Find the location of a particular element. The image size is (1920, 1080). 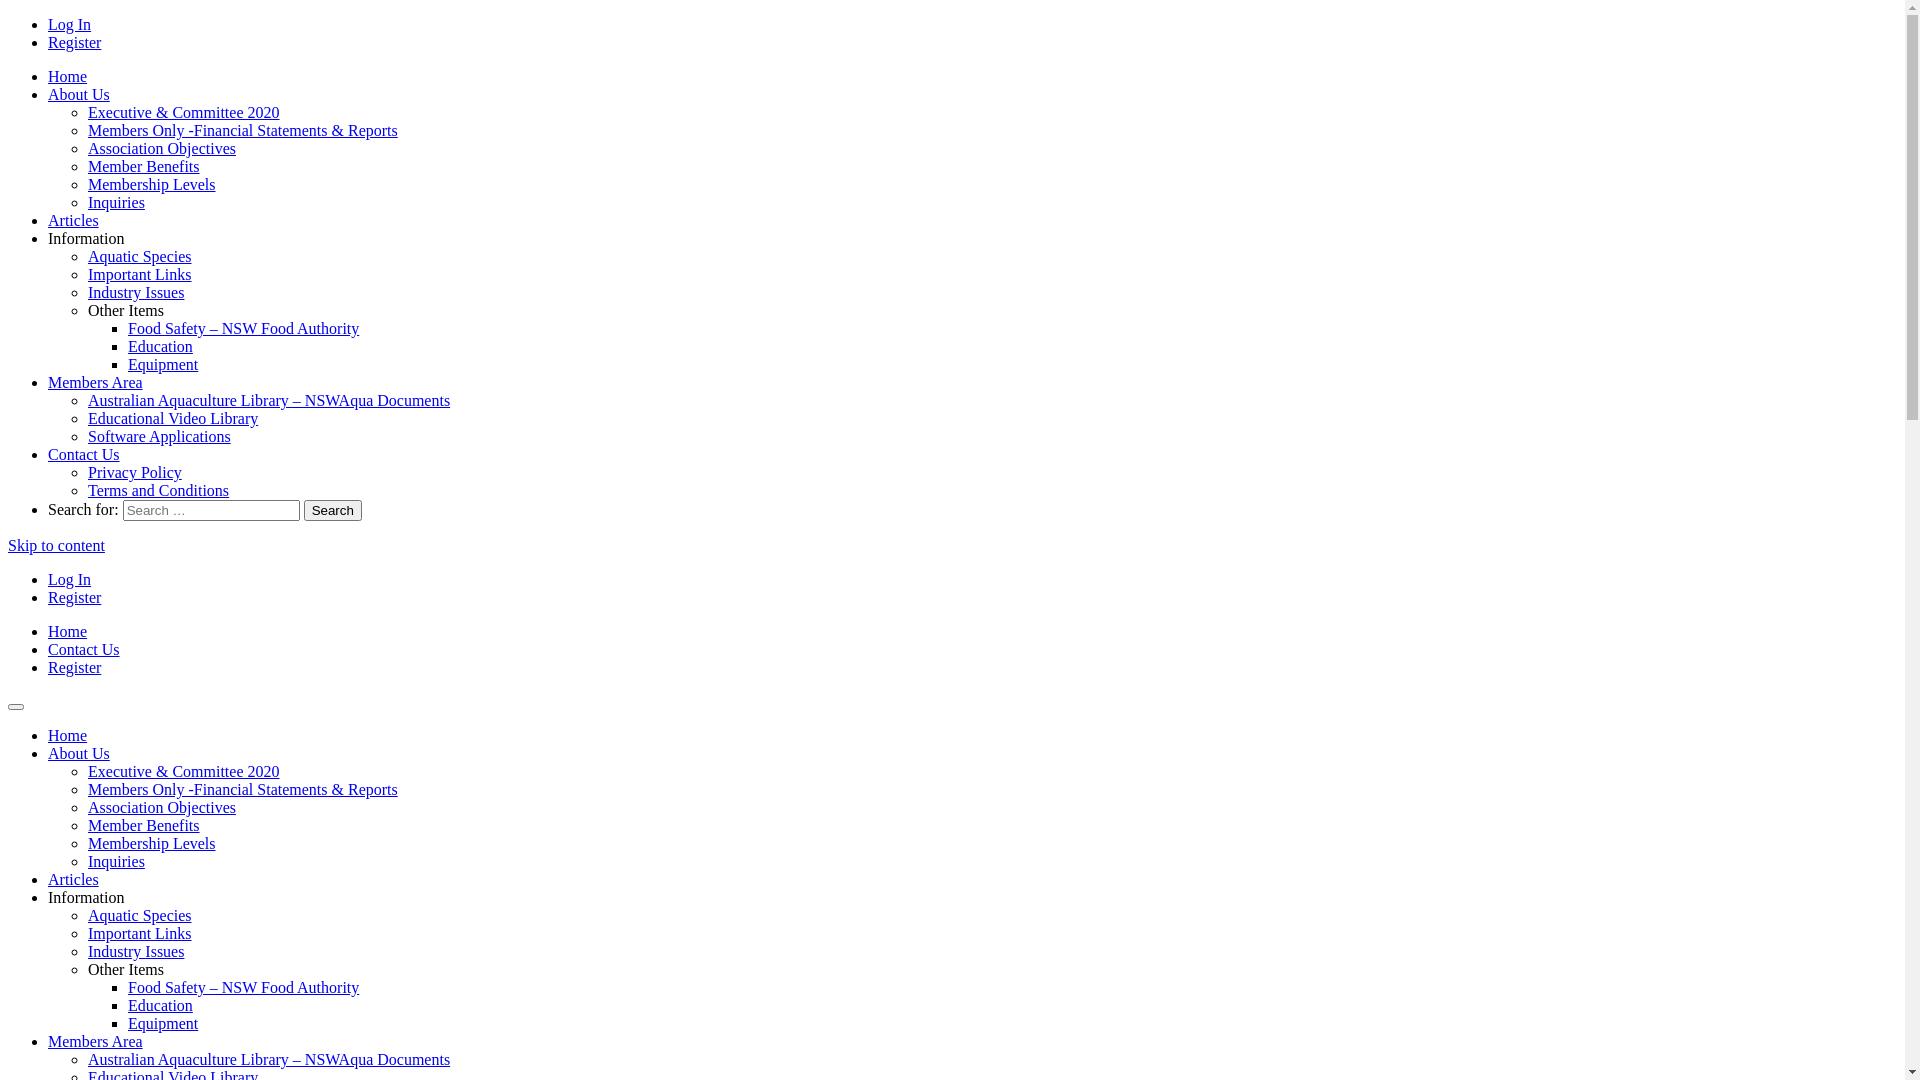

Aquatic Species is located at coordinates (140, 916).